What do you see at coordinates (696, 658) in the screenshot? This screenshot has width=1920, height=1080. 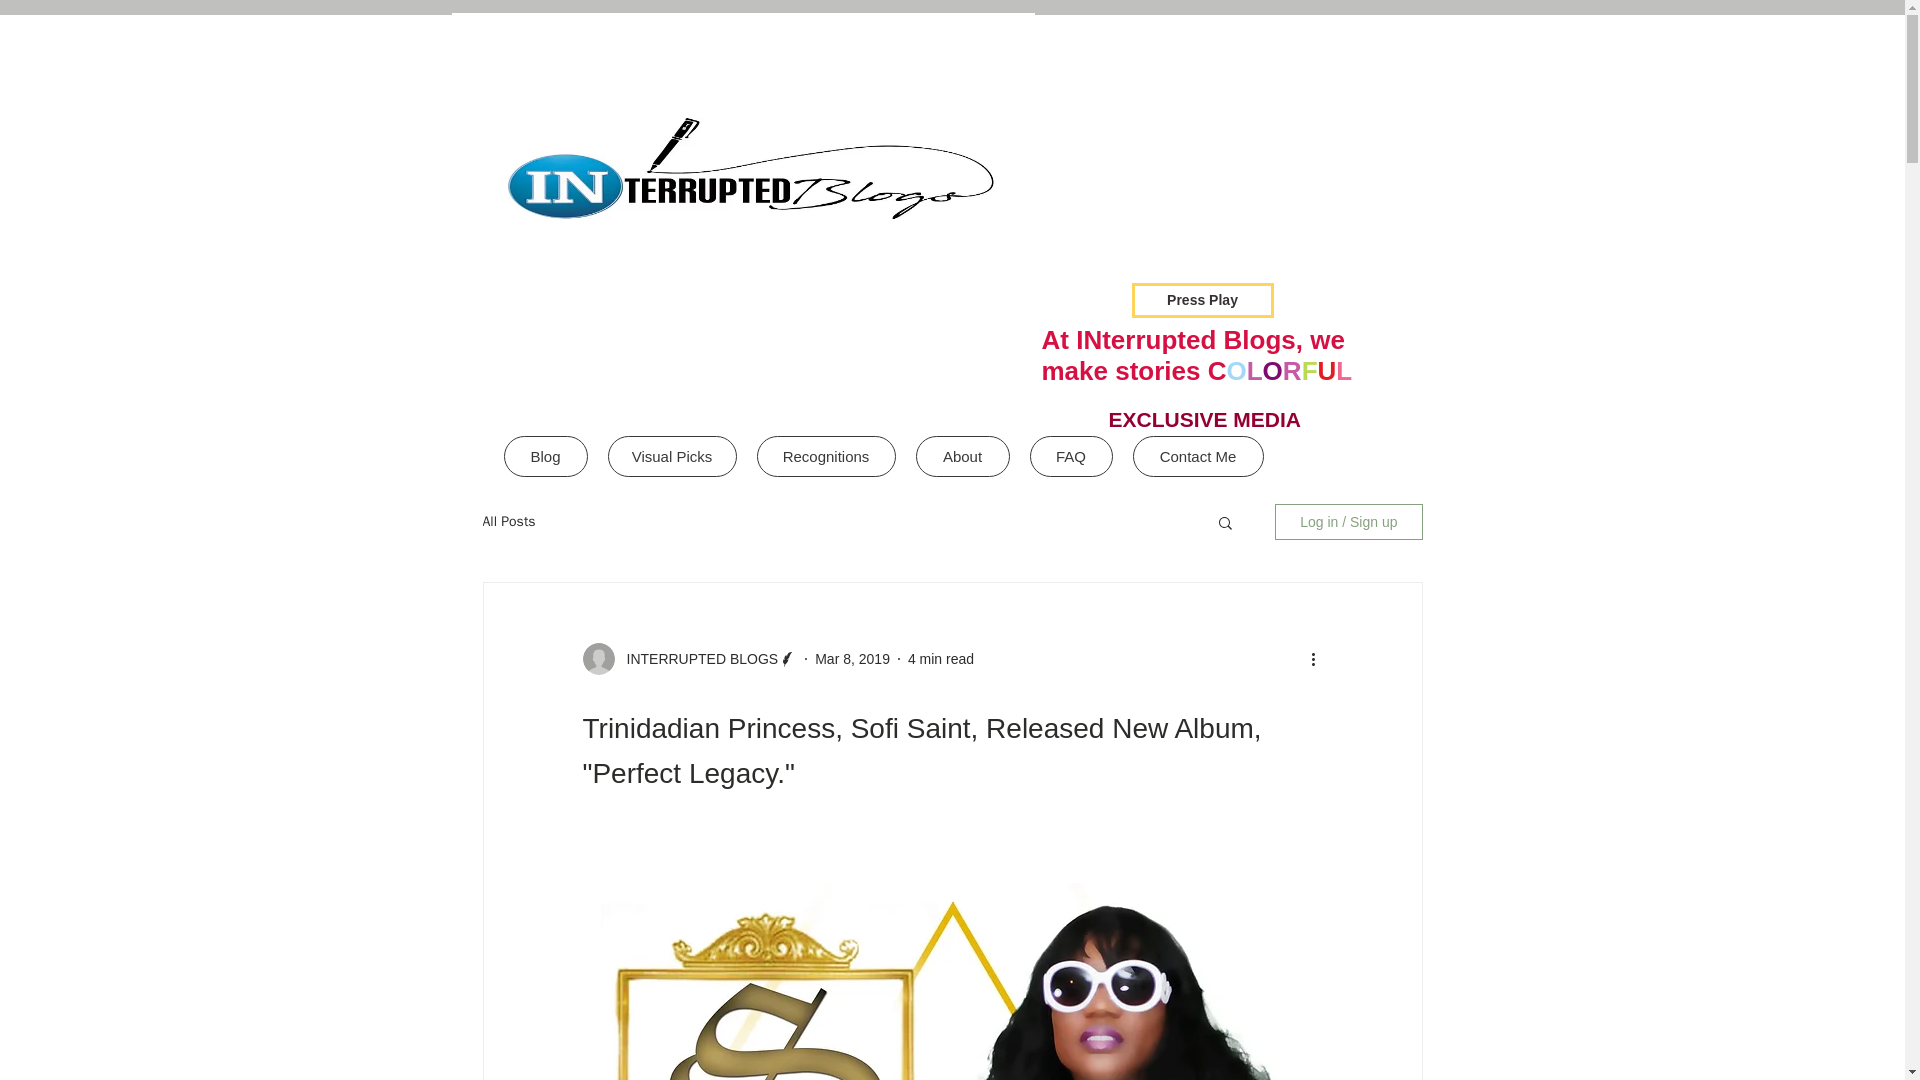 I see `INTERRUPTED BLOGS` at bounding box center [696, 658].